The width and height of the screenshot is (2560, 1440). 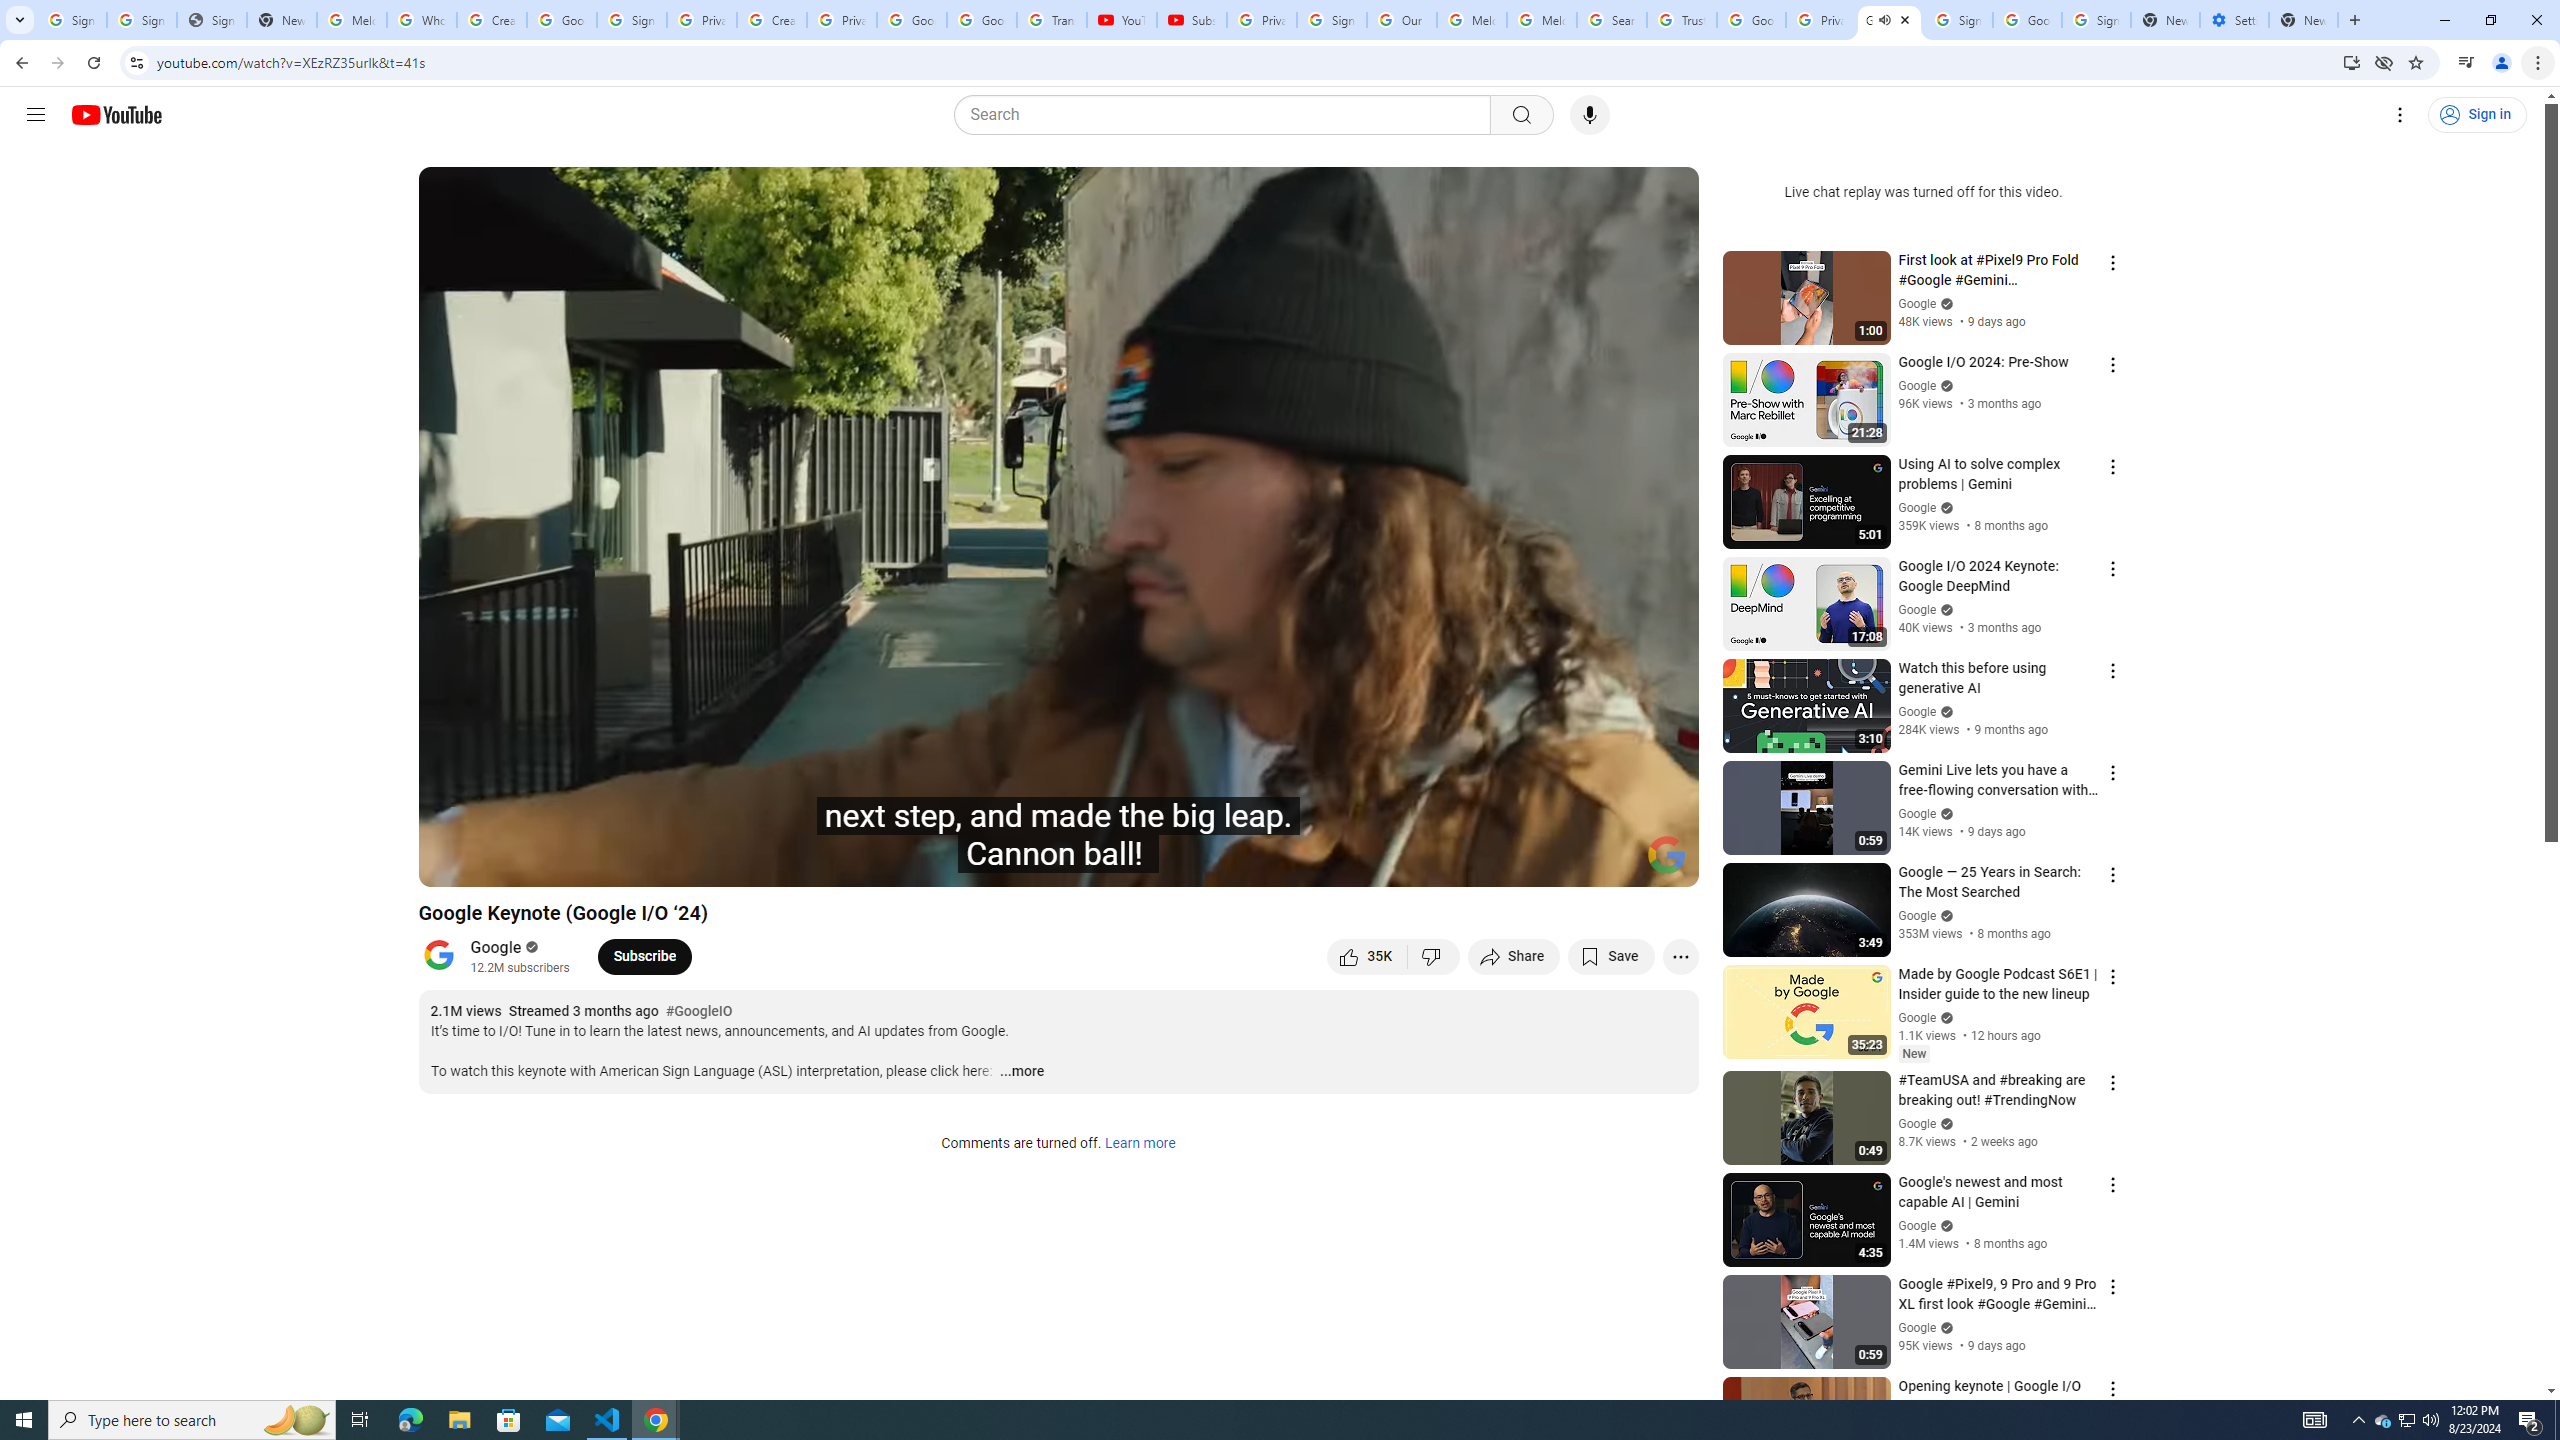 I want to click on Seek slider, so click(x=1058, y=837).